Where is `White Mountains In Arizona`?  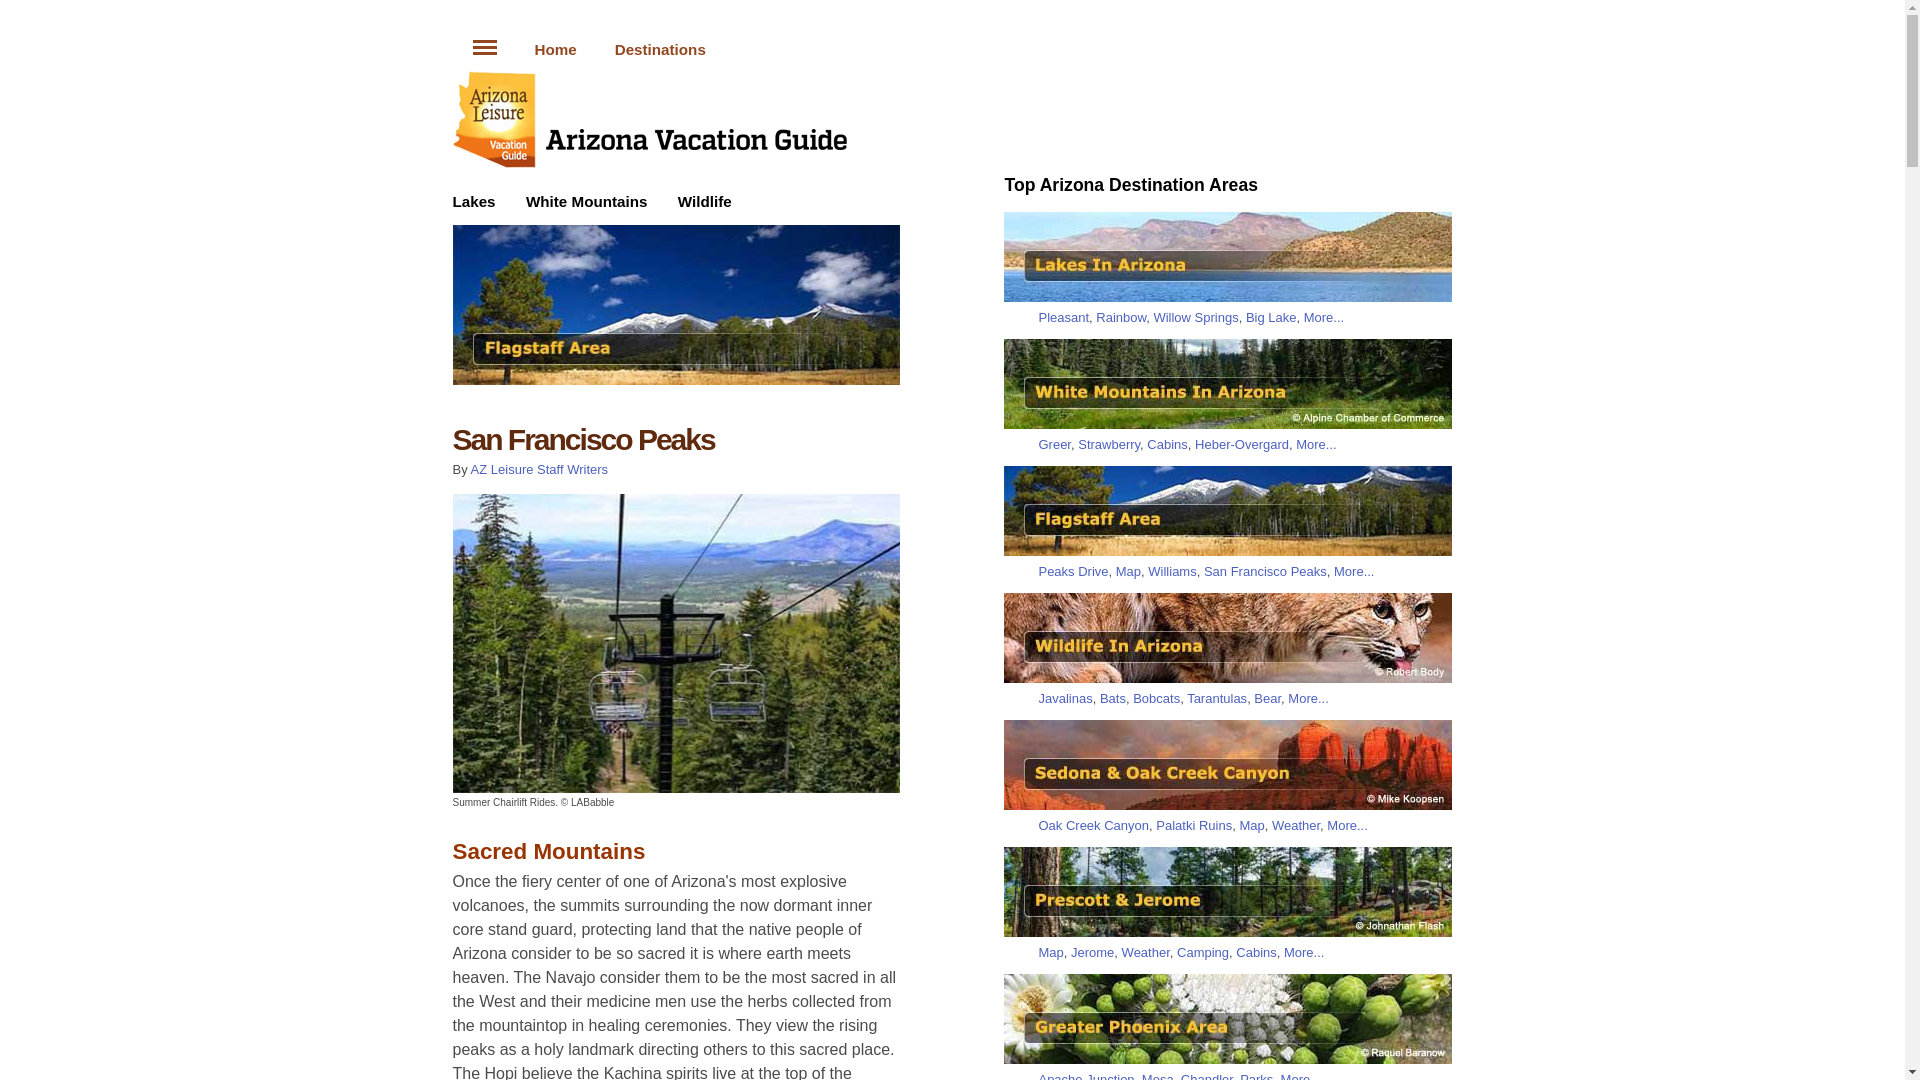
White Mountains In Arizona is located at coordinates (602, 201).